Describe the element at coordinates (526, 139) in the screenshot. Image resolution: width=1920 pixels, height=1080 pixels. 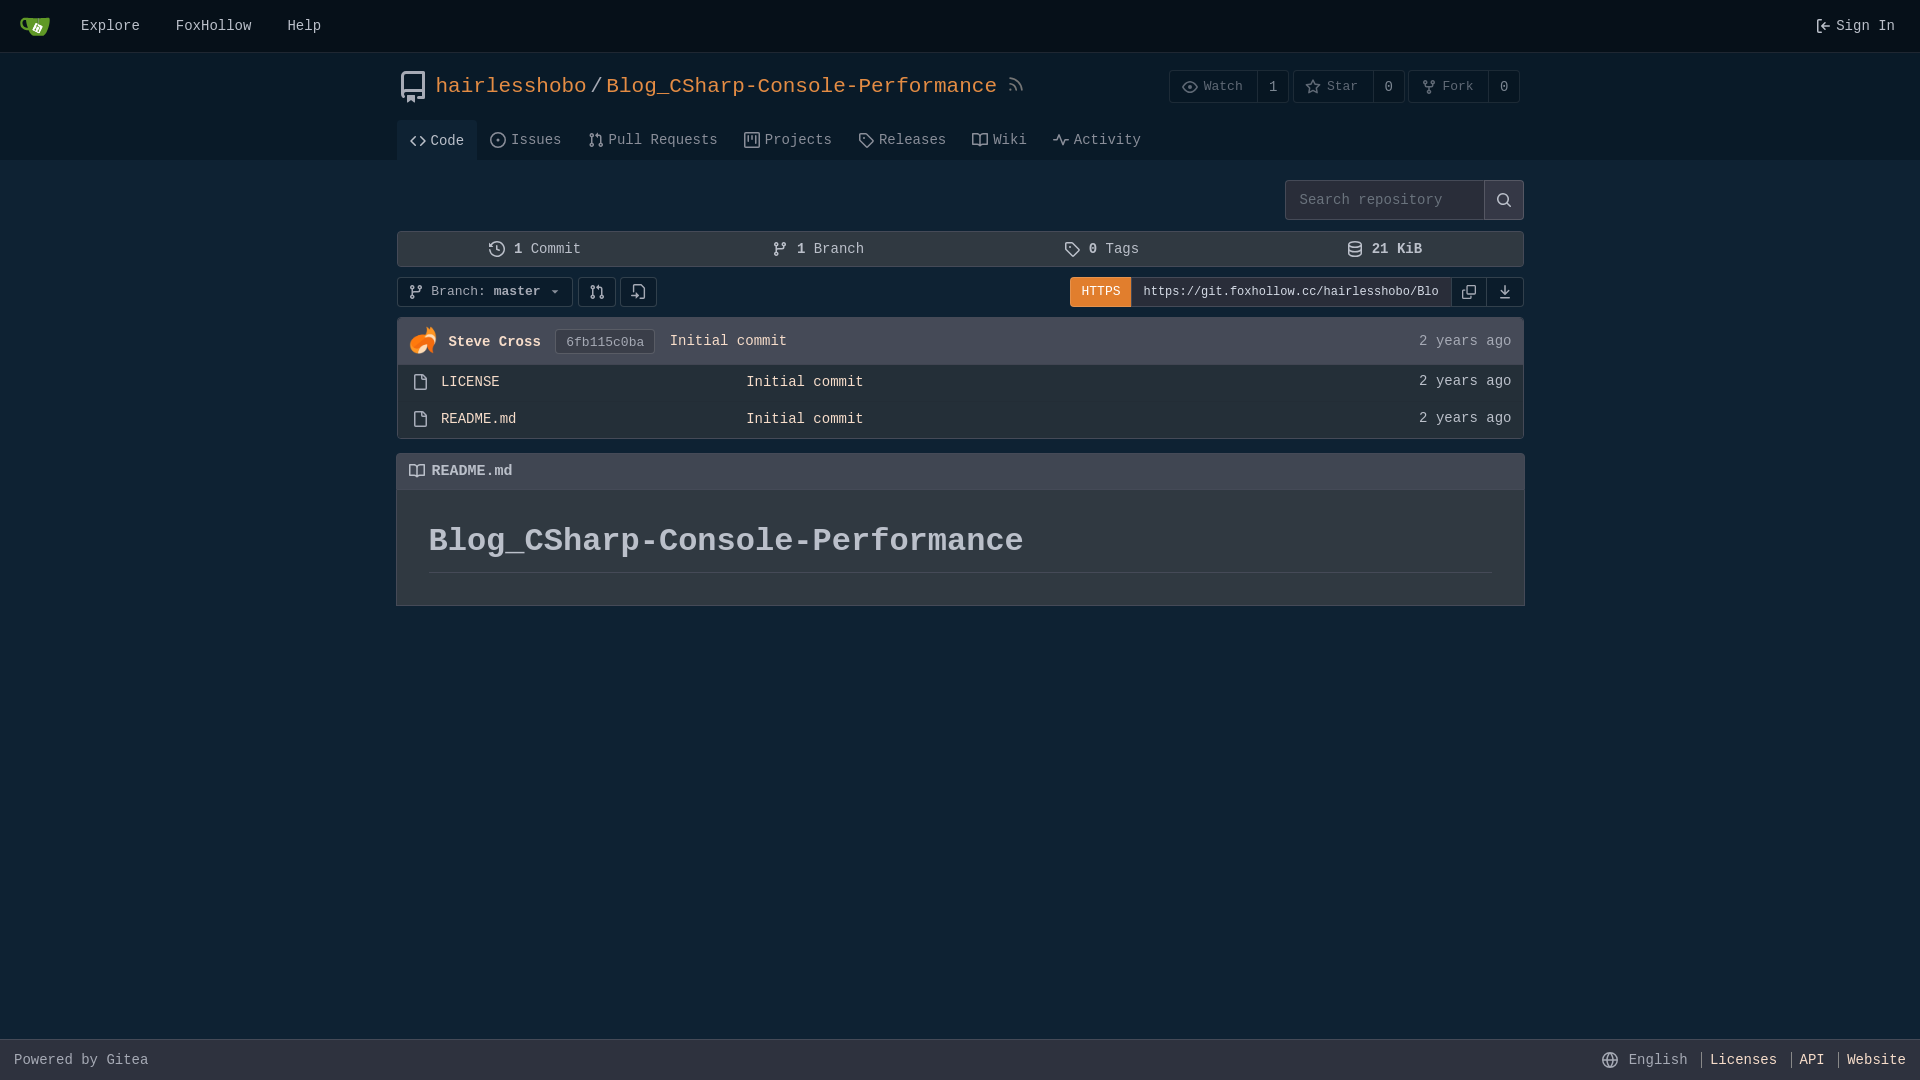
I see `Issues` at that location.